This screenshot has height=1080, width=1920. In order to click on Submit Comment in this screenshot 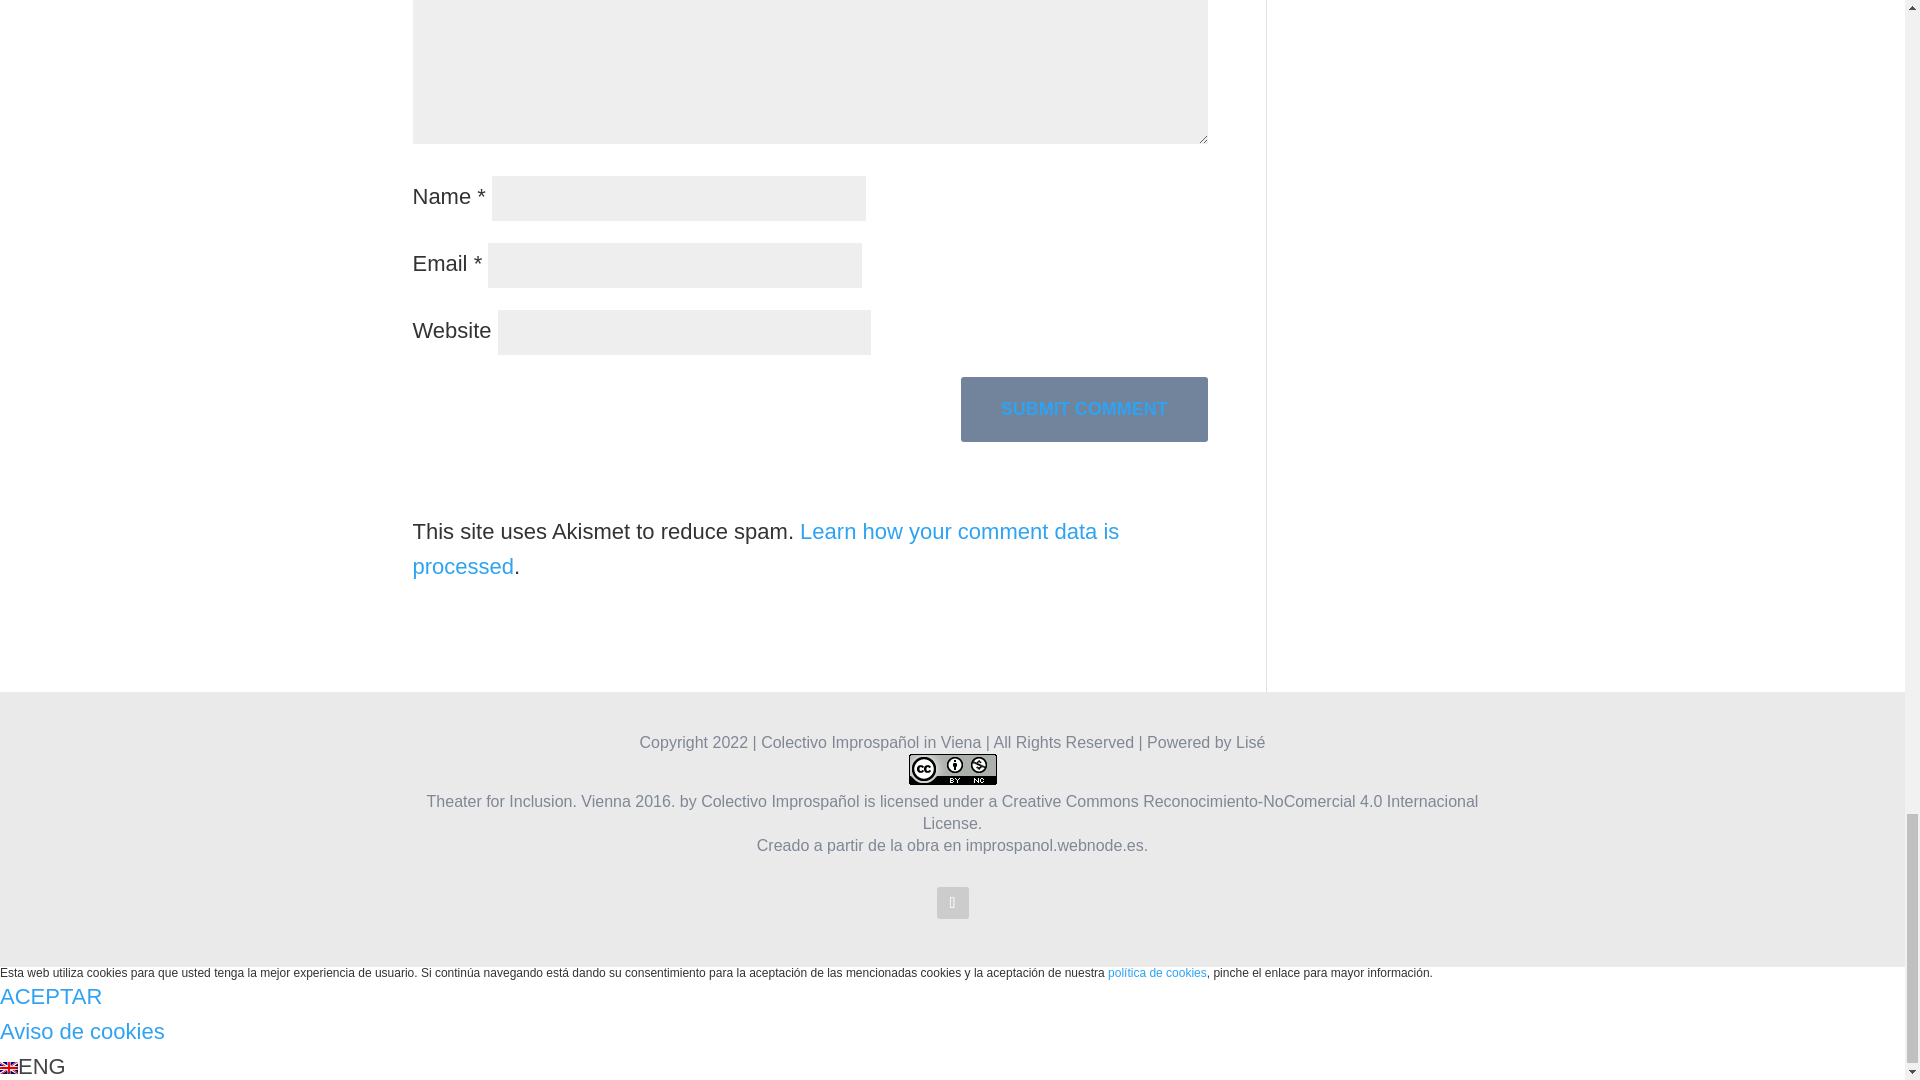, I will do `click(1084, 408)`.